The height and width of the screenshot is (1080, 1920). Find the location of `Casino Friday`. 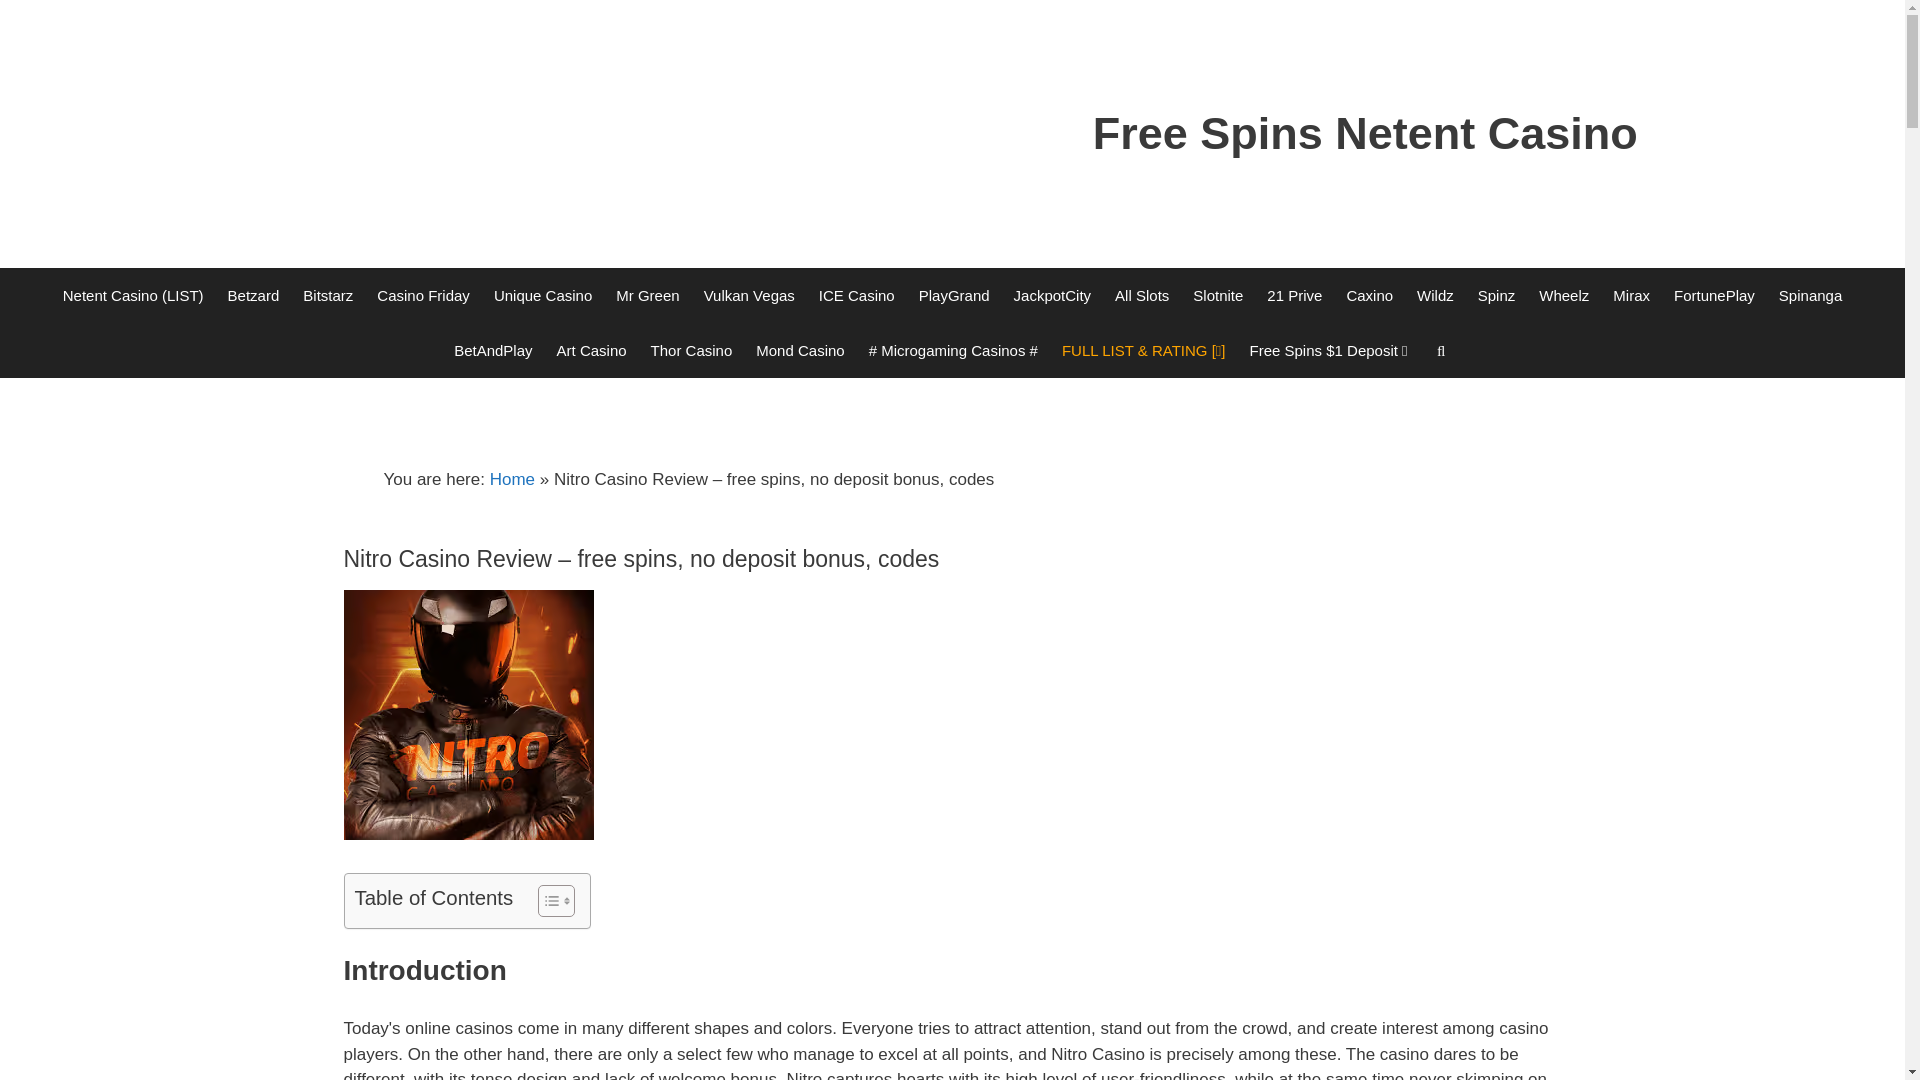

Casino Friday is located at coordinates (422, 294).